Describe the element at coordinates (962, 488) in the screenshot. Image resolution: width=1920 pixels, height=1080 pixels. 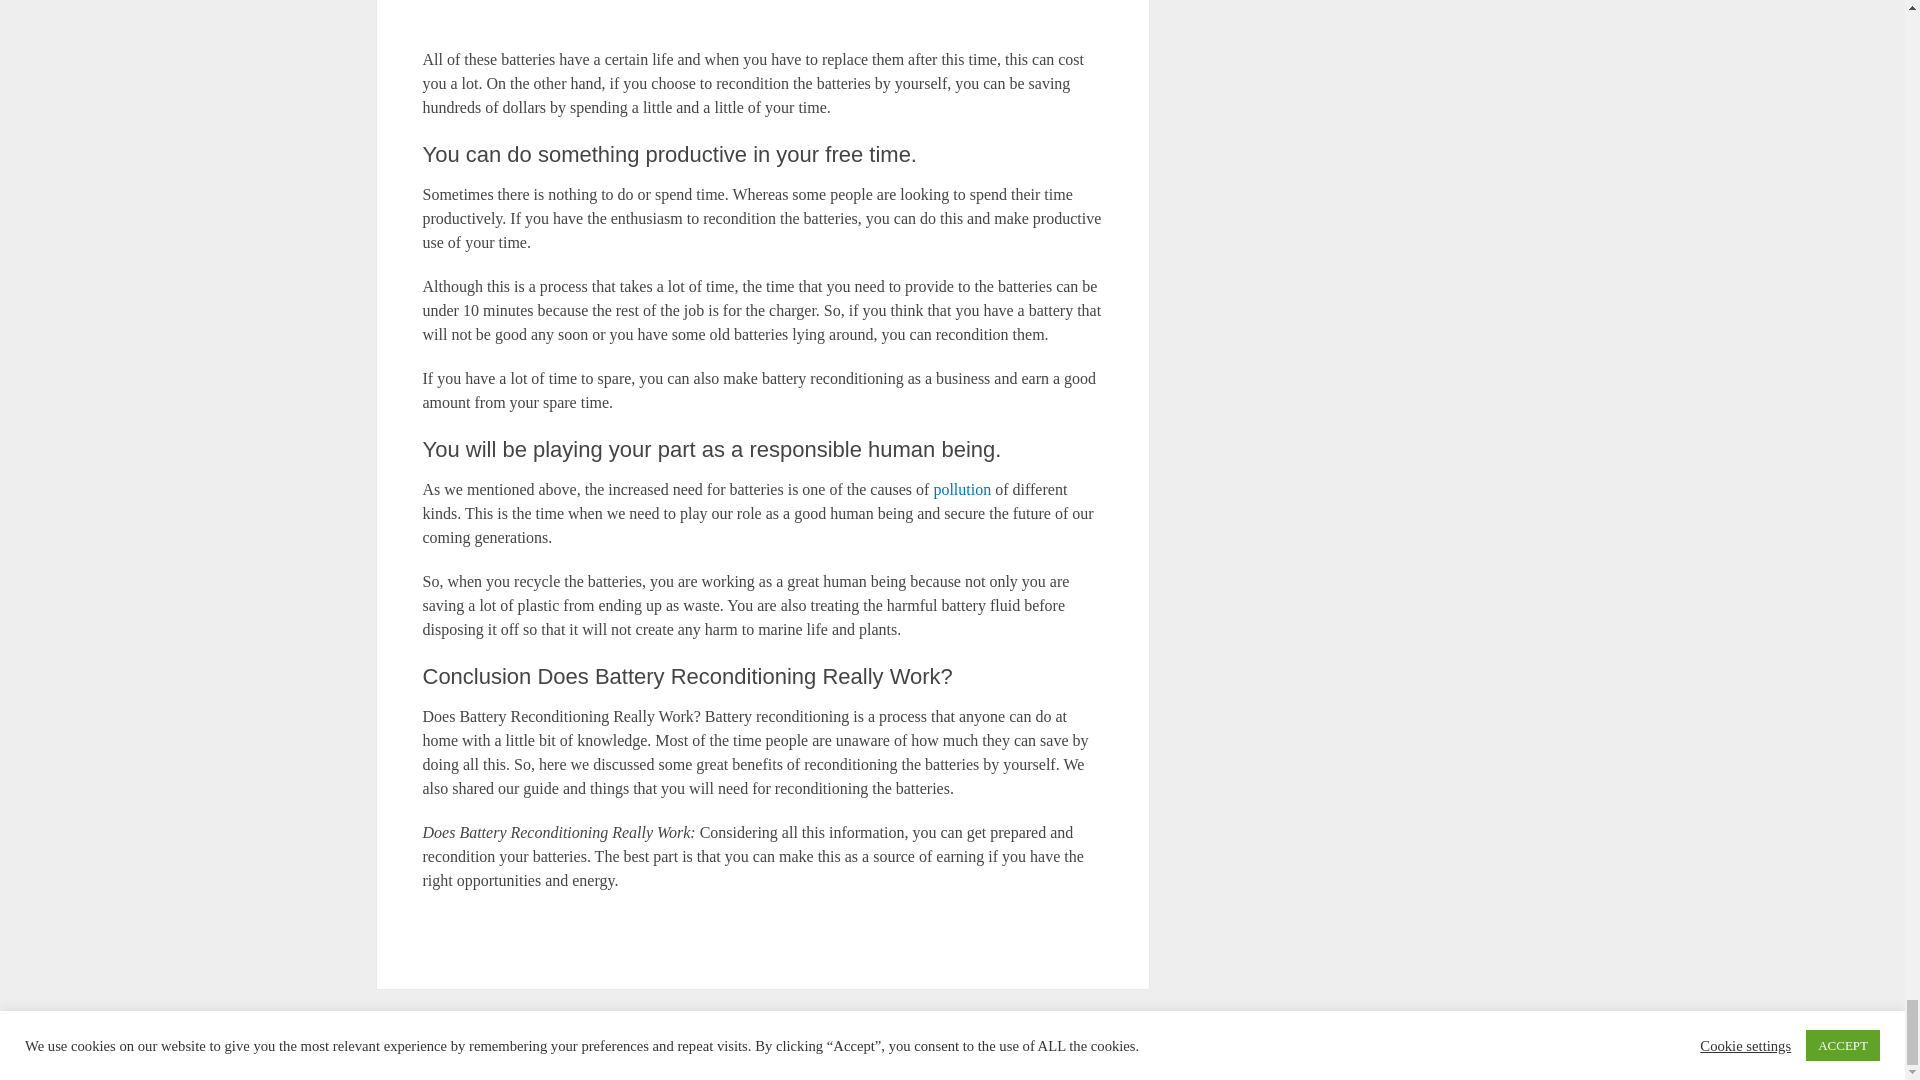
I see `pollution` at that location.